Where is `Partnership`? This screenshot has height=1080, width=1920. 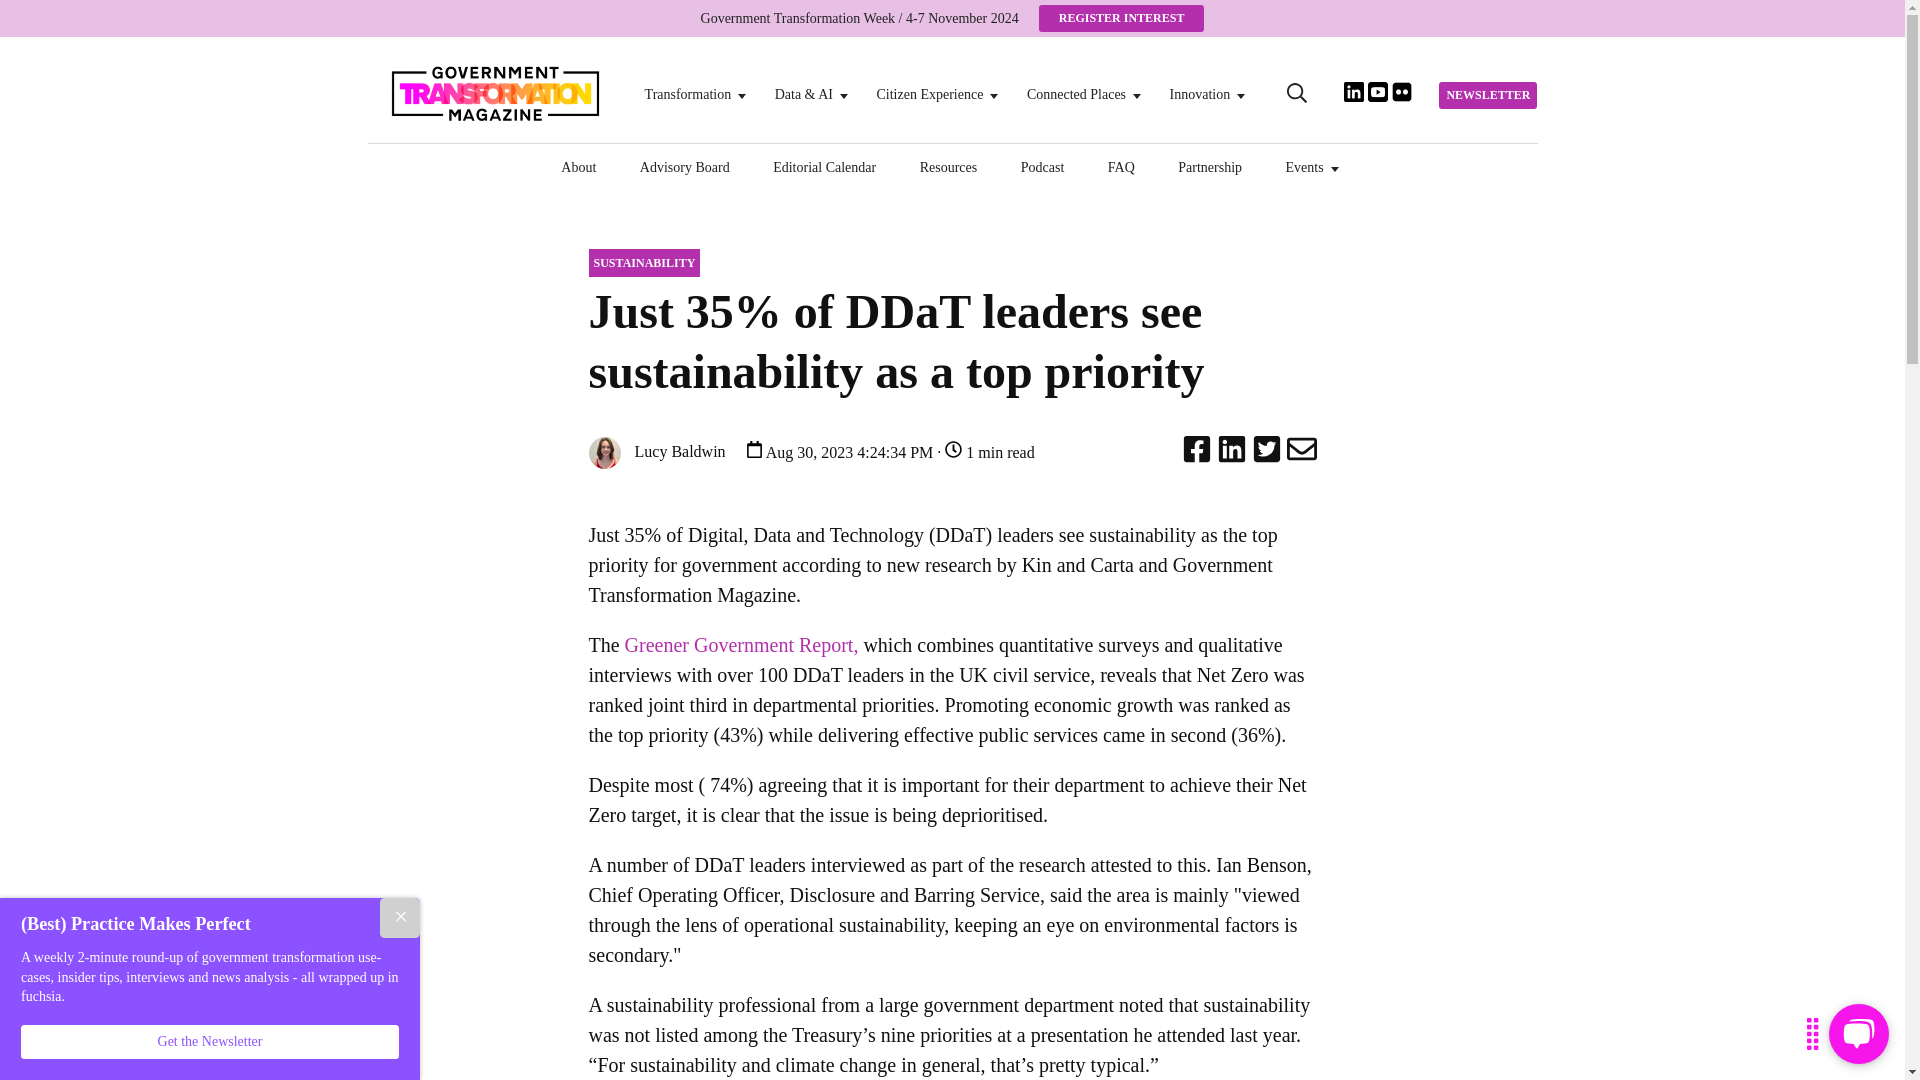
Partnership is located at coordinates (1210, 166).